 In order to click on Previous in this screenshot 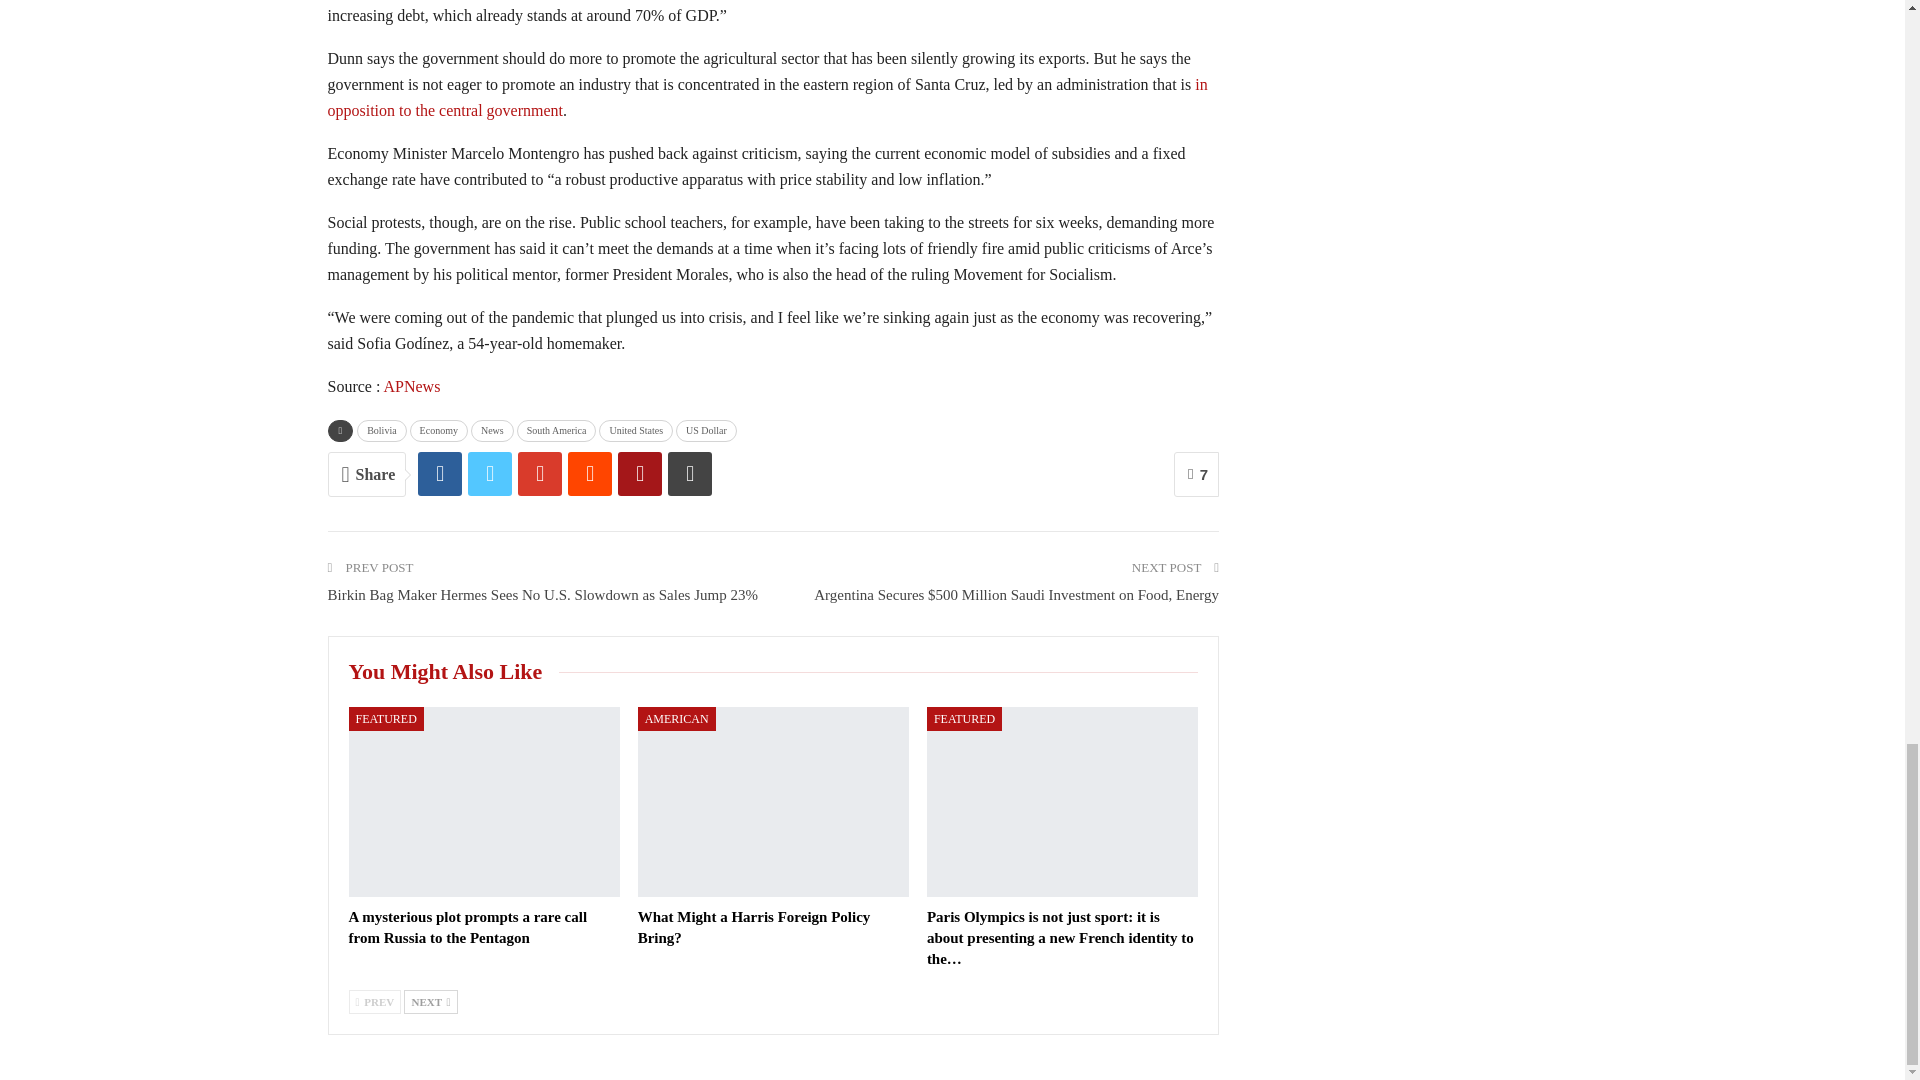, I will do `click(374, 1002)`.